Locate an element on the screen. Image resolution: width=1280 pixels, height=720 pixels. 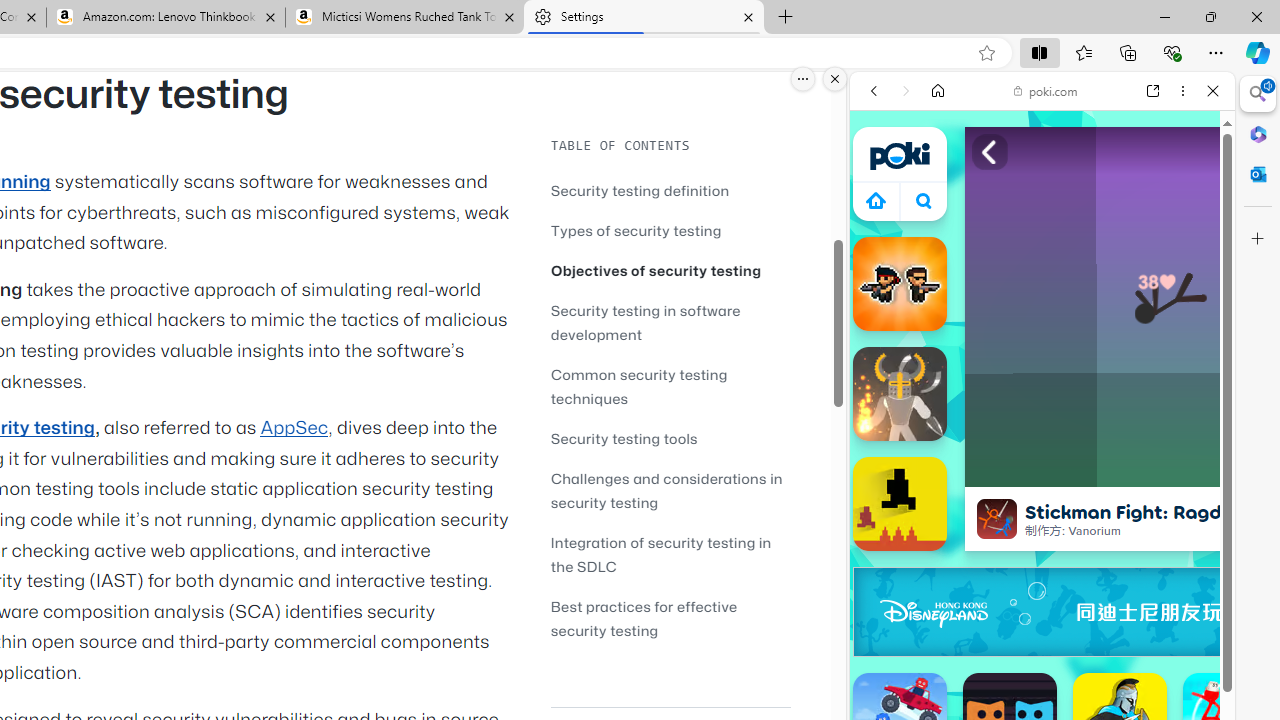
More options is located at coordinates (1182, 91).